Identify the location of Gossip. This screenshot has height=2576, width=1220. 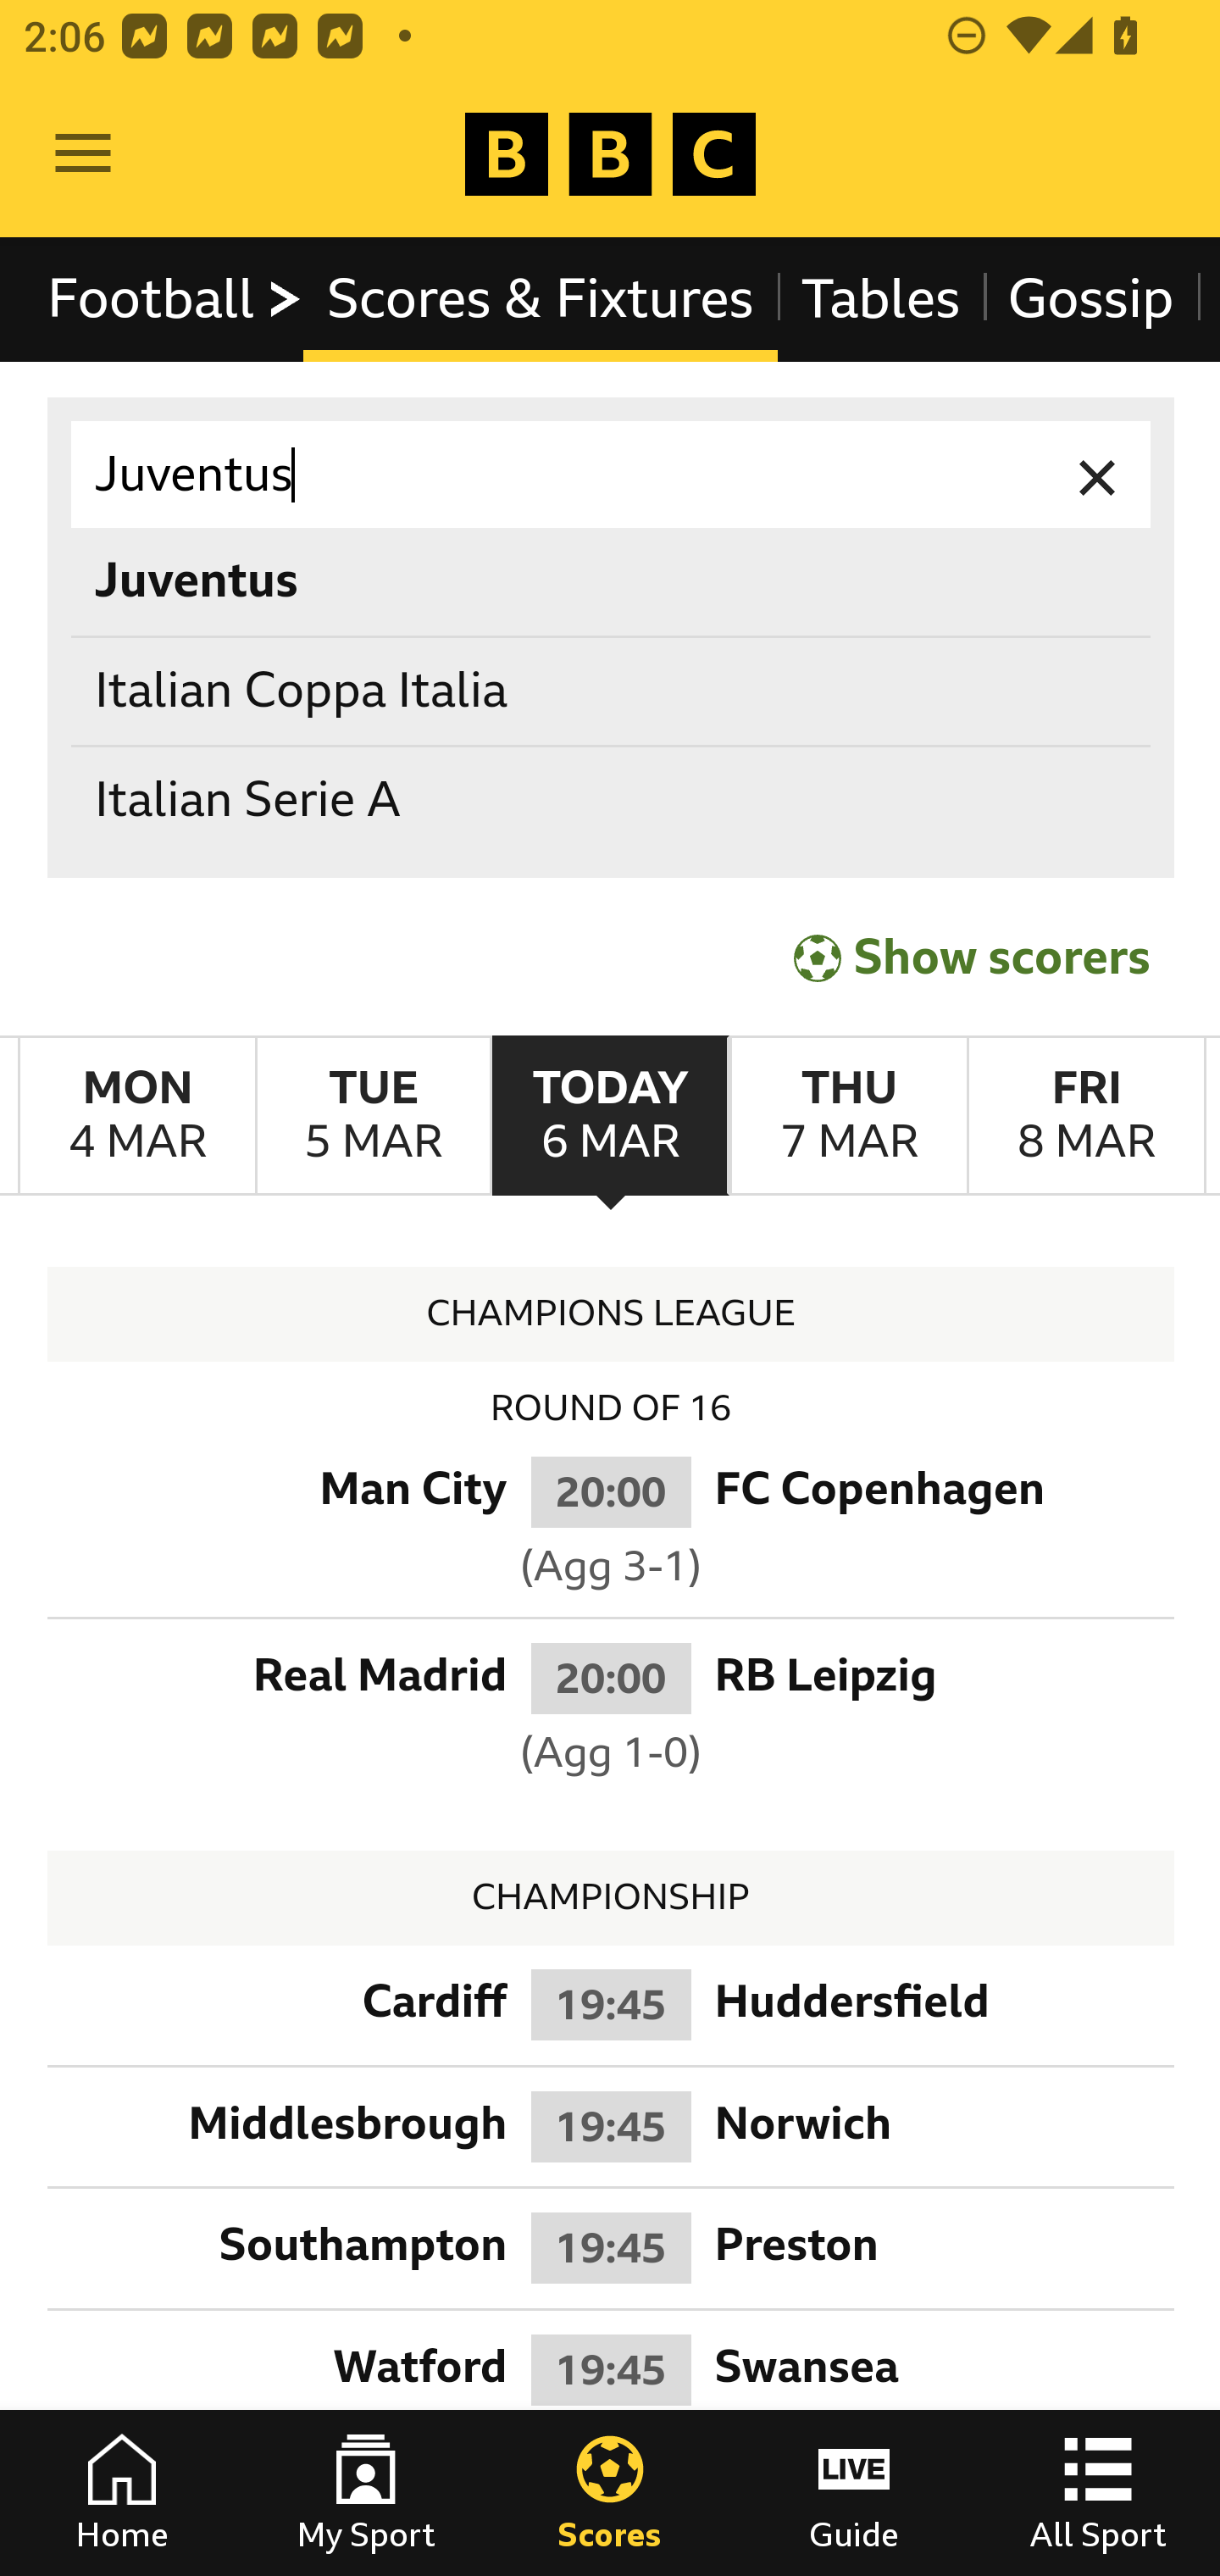
(1090, 298).